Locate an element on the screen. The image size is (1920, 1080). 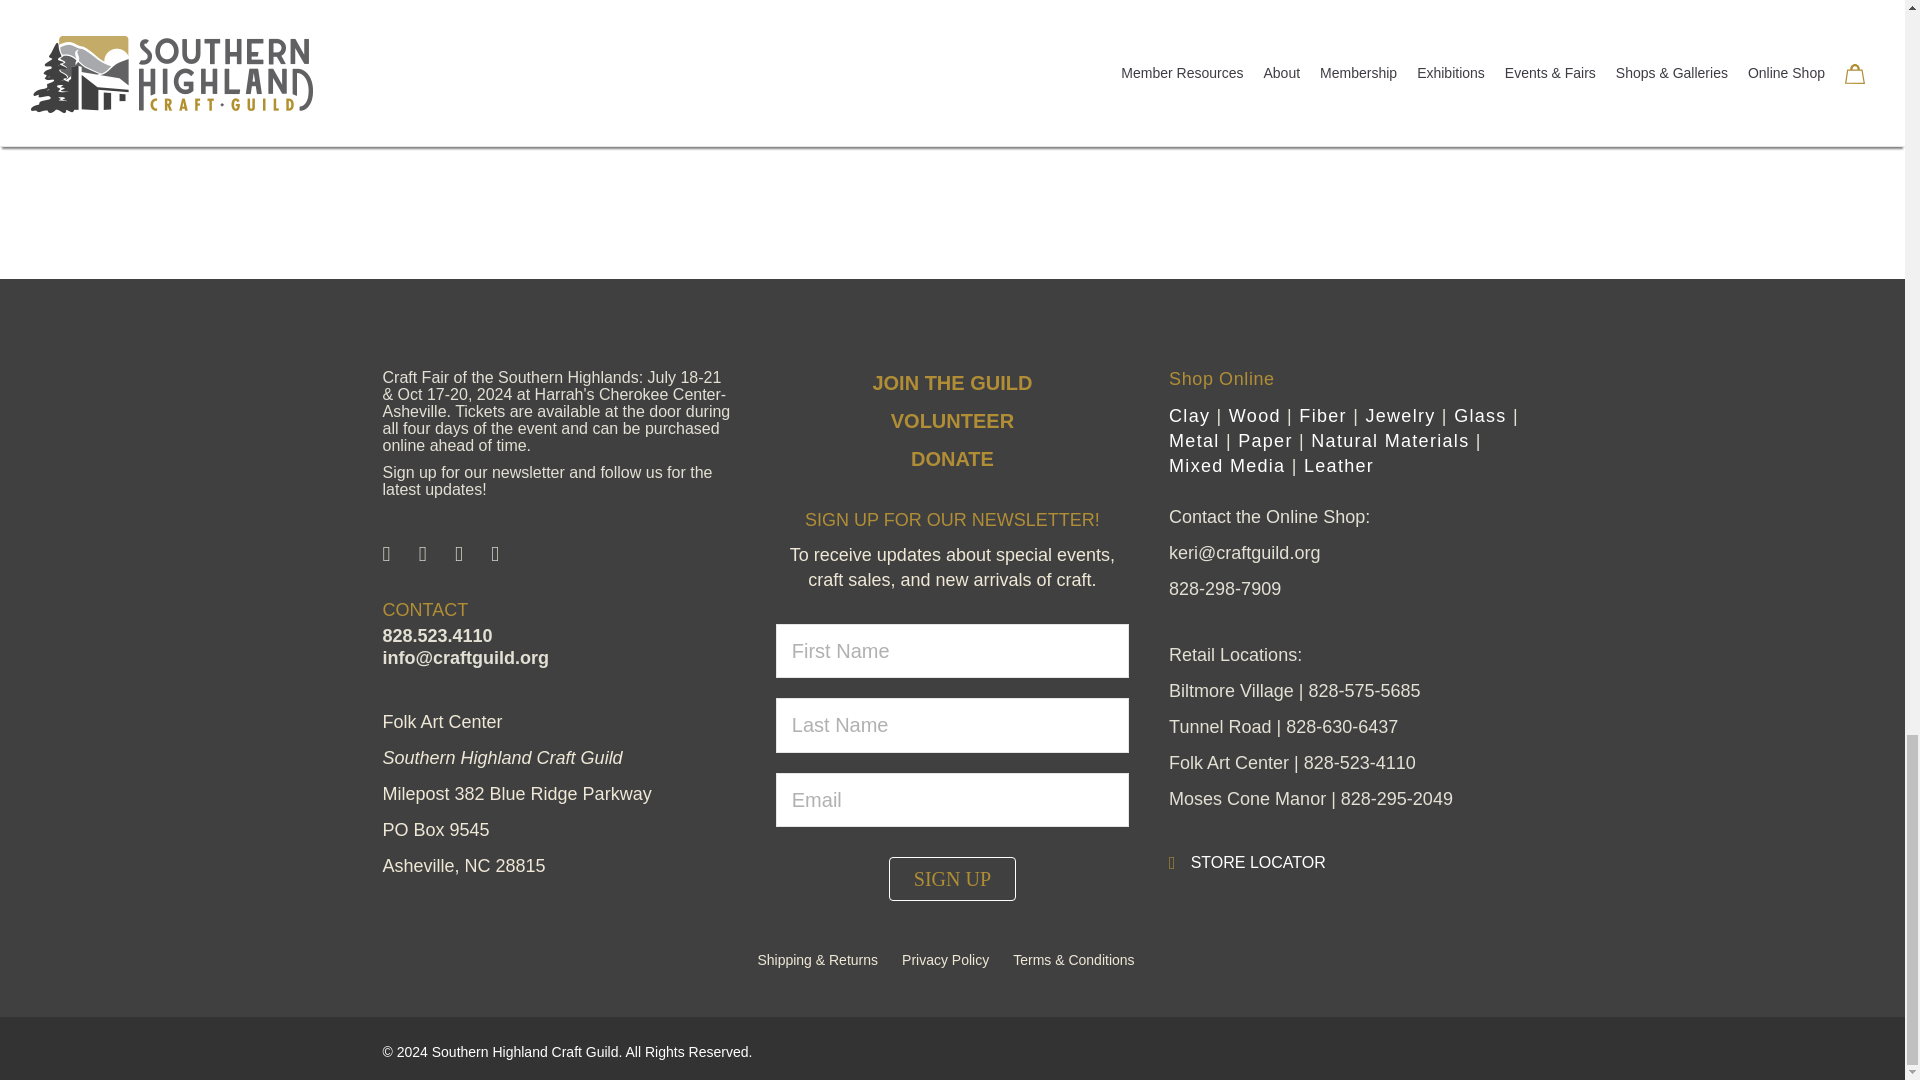
JOIN THE GUILD is located at coordinates (952, 382).